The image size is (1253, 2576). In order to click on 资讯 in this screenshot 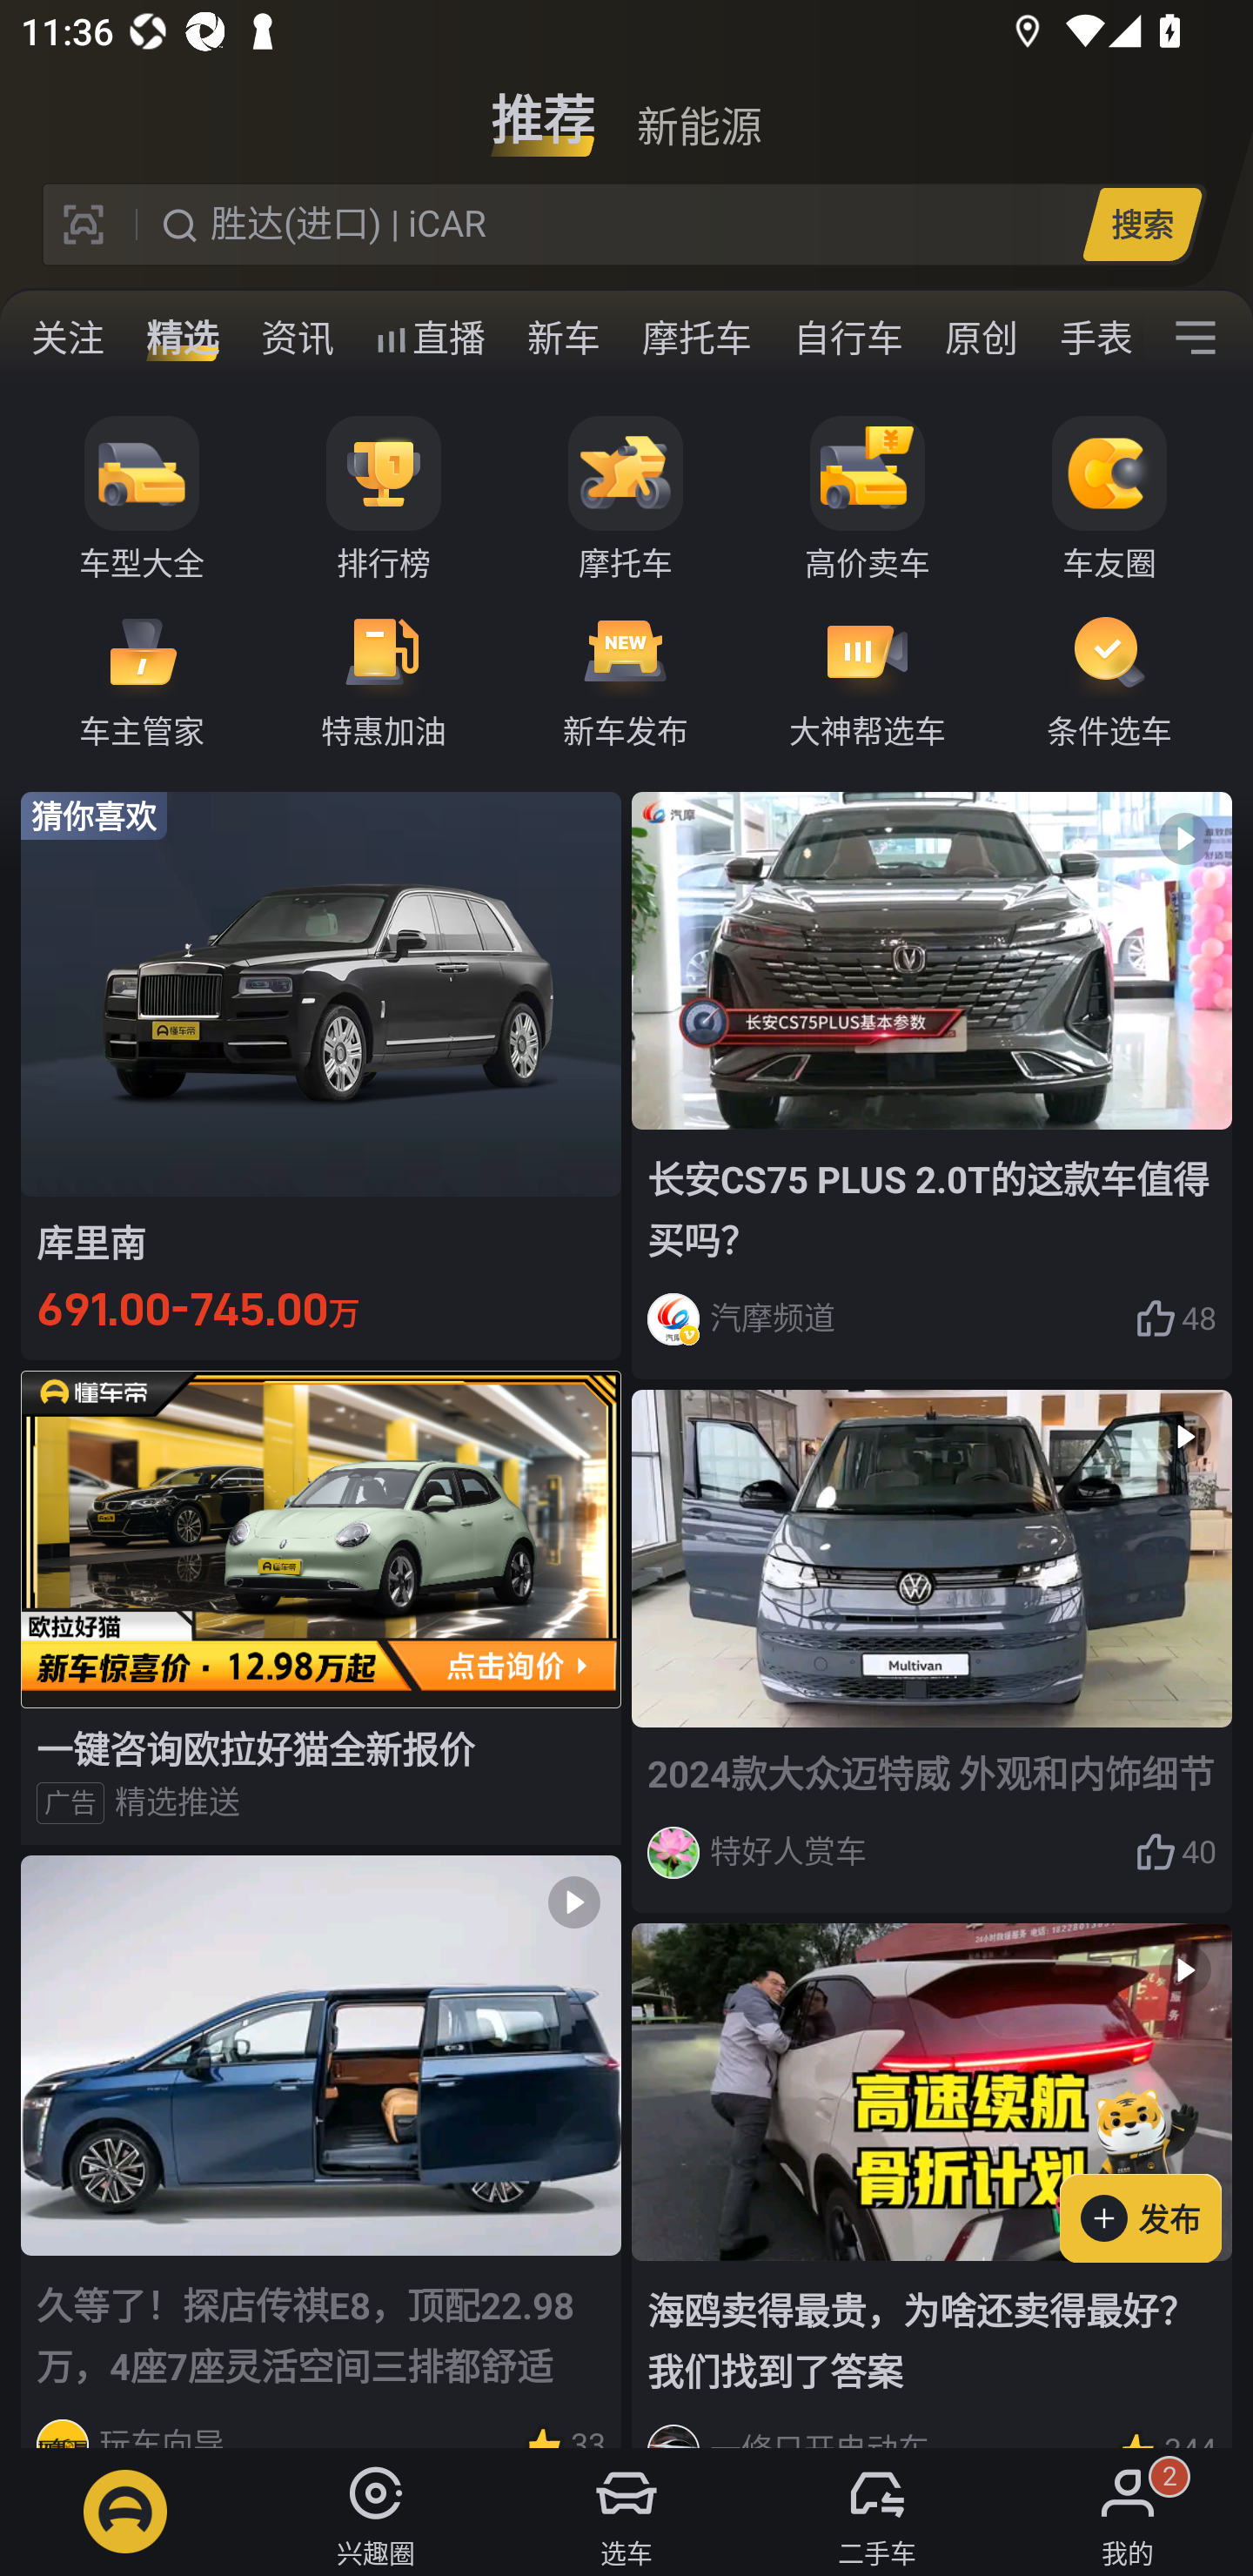, I will do `click(298, 338)`.